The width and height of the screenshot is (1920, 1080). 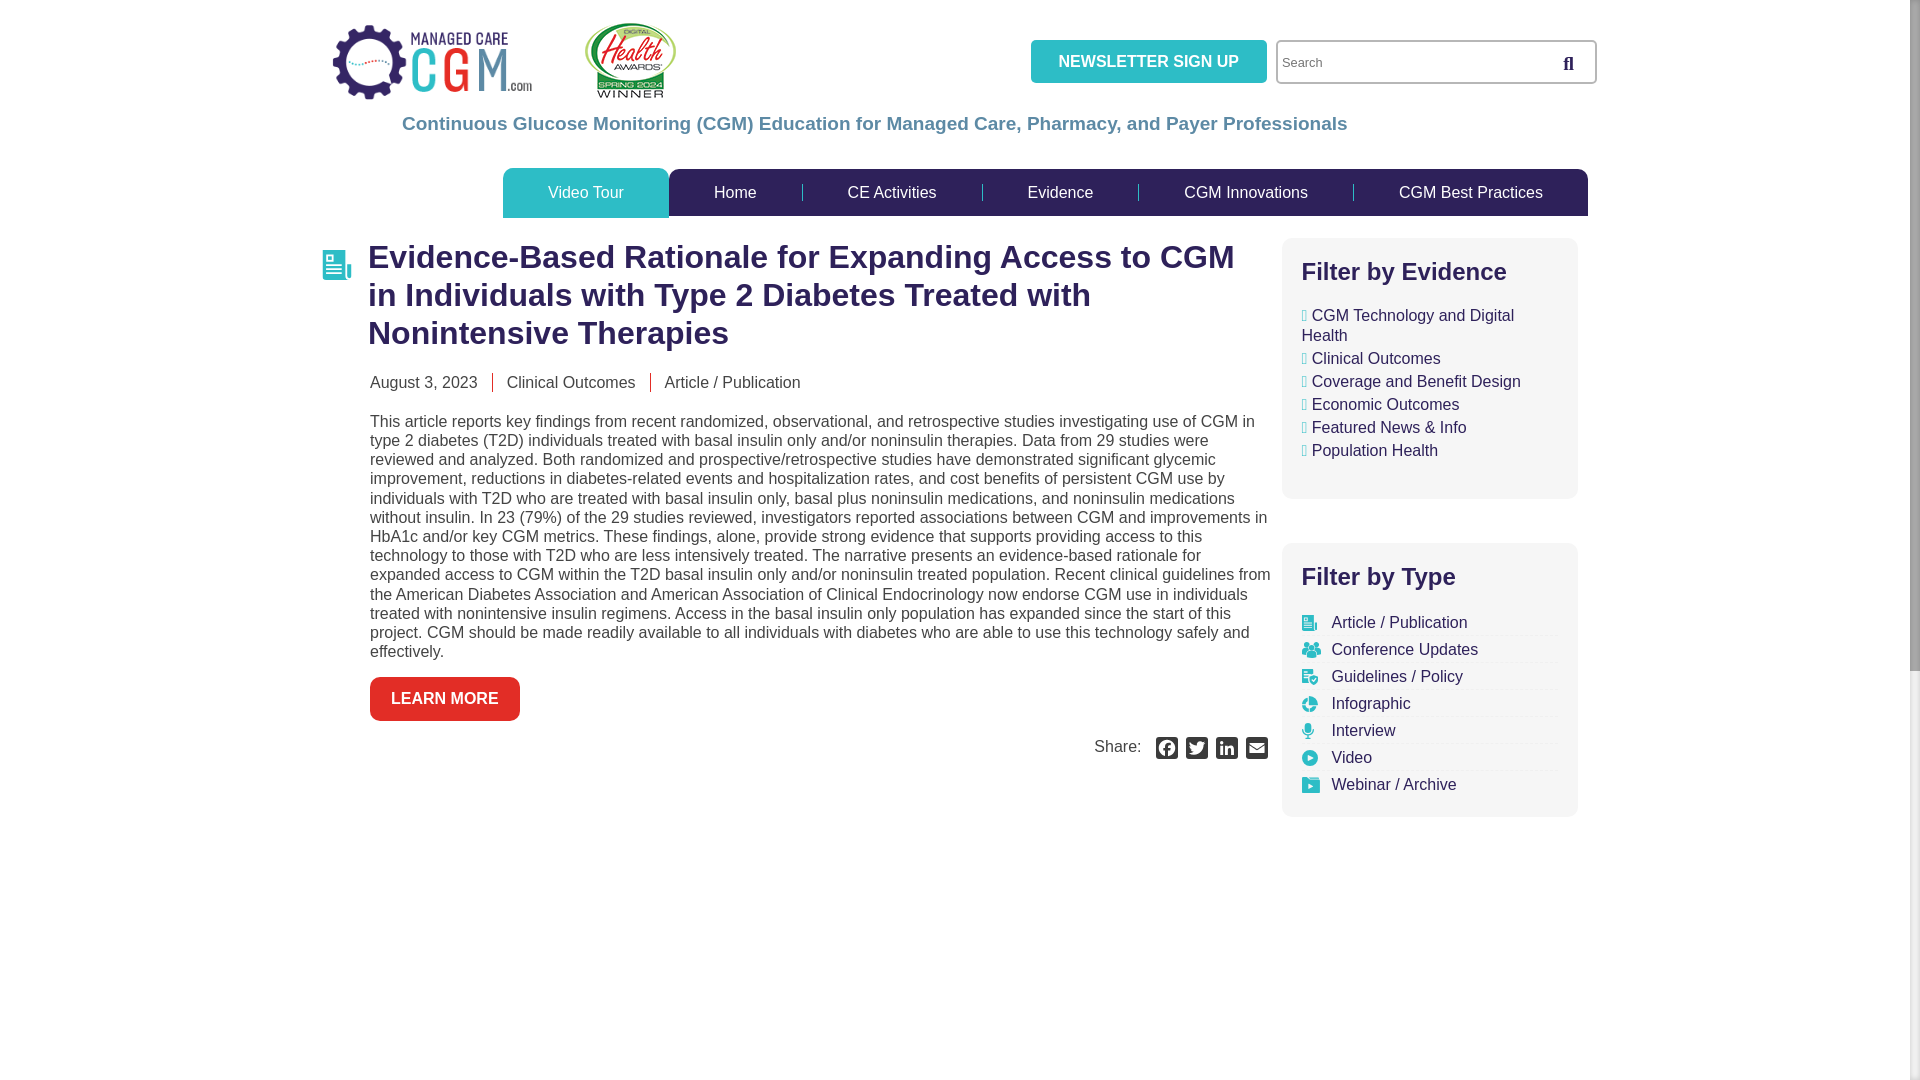 I want to click on Twitter, so click(x=1196, y=750).